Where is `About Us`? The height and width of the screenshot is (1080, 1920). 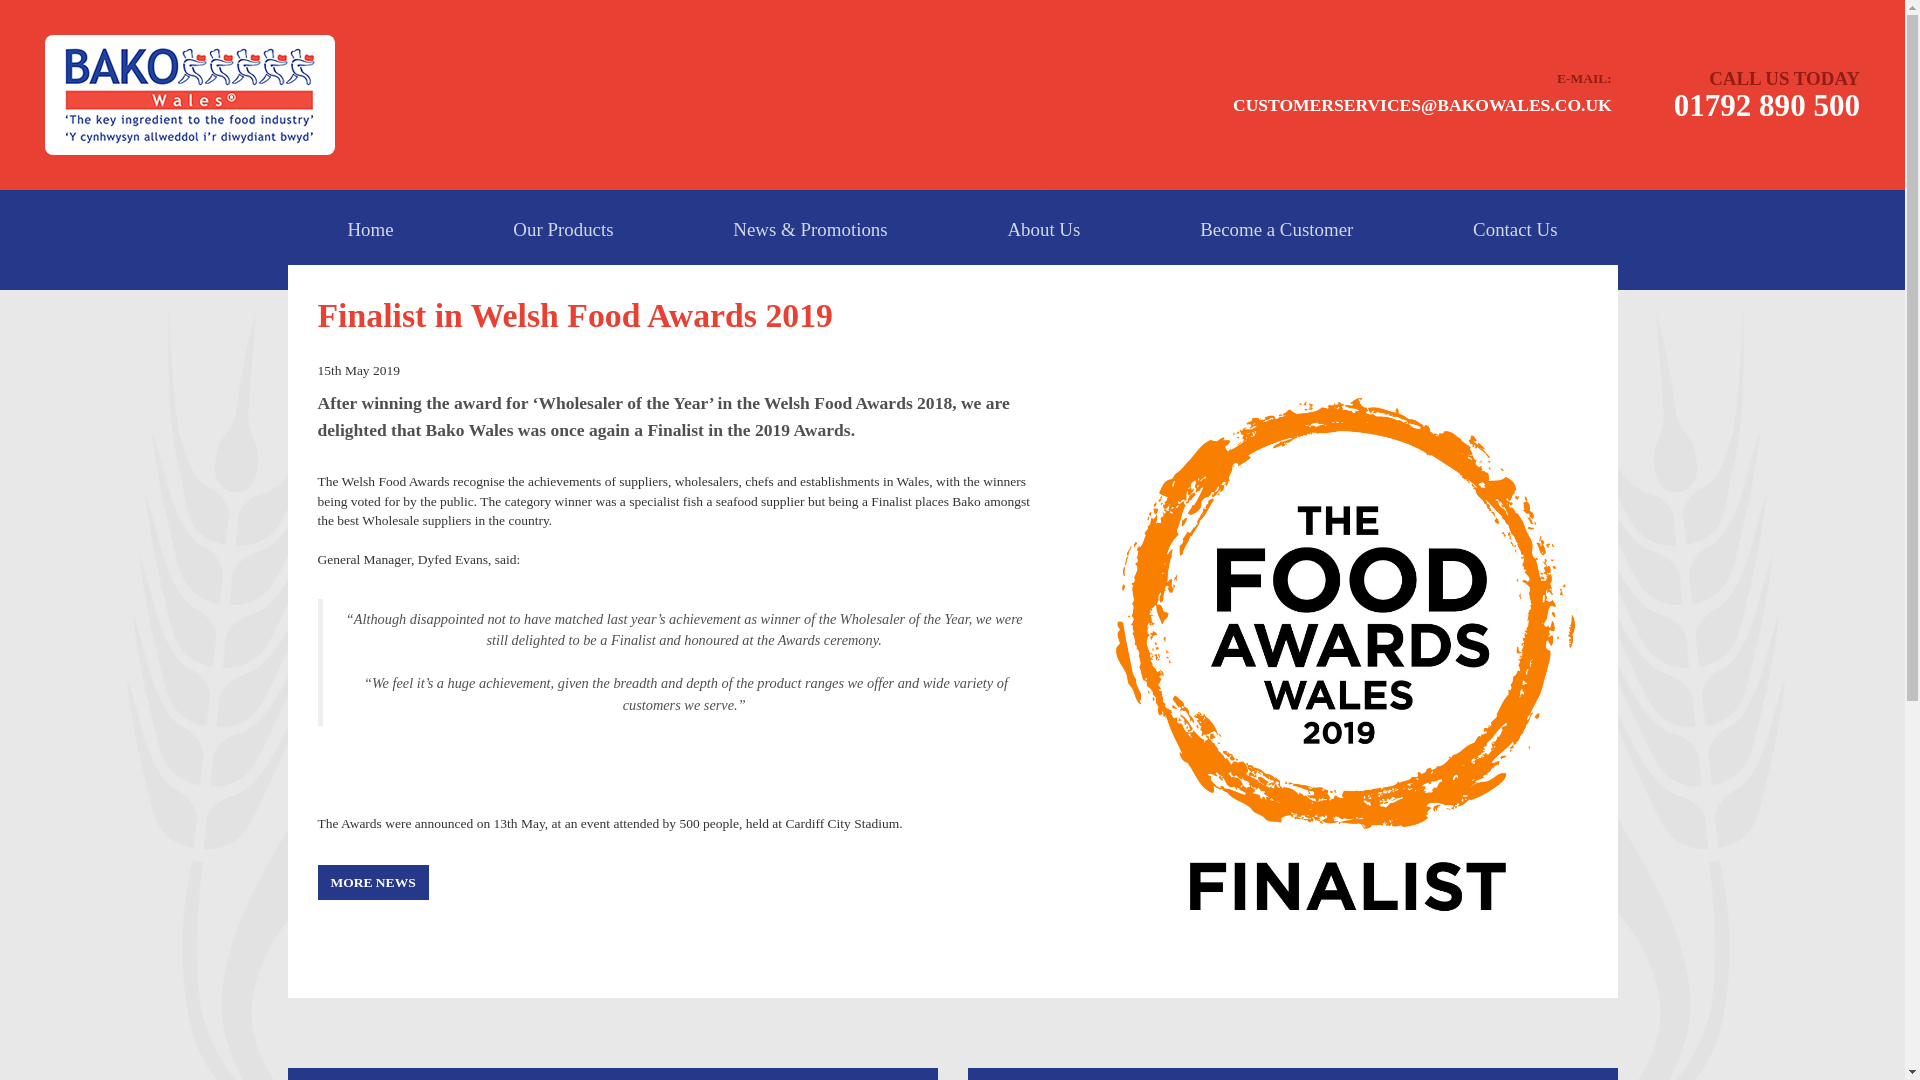 About Us is located at coordinates (1042, 230).